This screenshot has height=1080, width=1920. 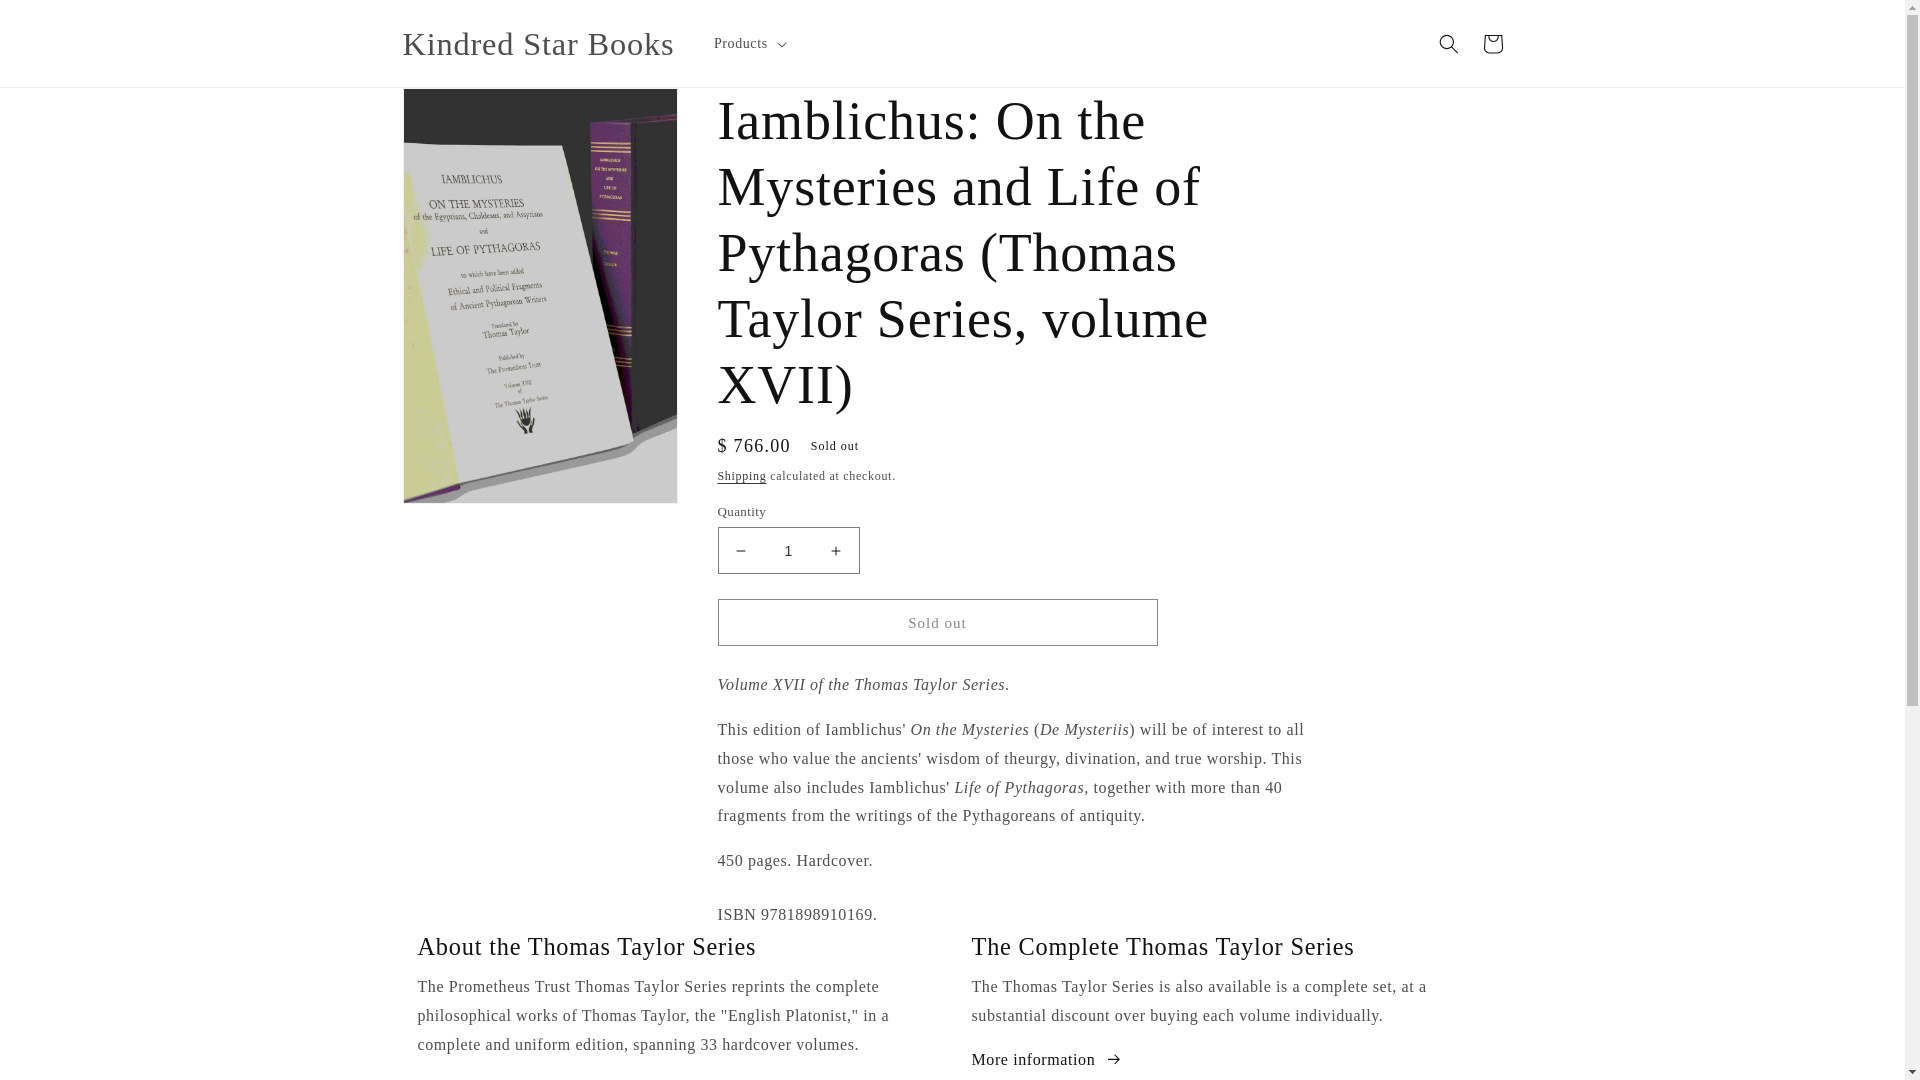 What do you see at coordinates (462, 110) in the screenshot?
I see `Skip to product information` at bounding box center [462, 110].